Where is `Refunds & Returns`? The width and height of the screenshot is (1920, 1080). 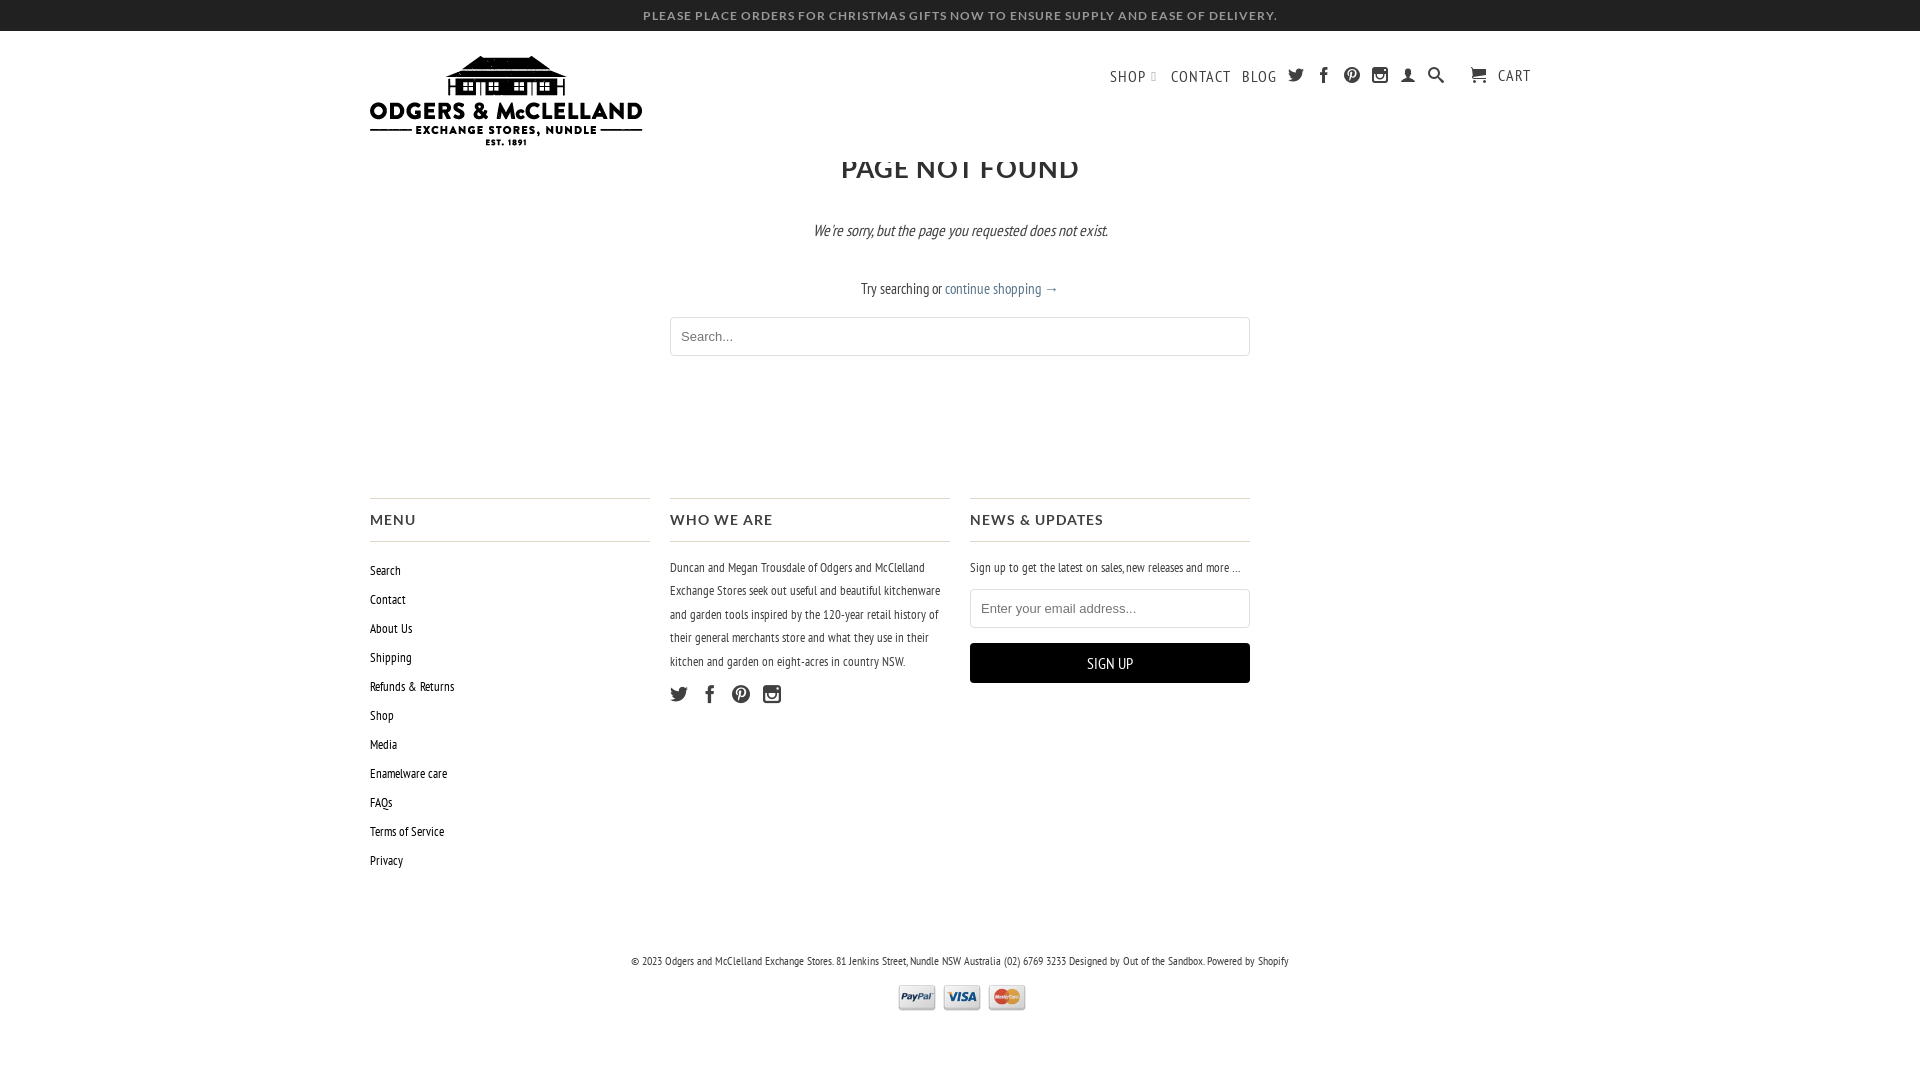
Refunds & Returns is located at coordinates (412, 686).